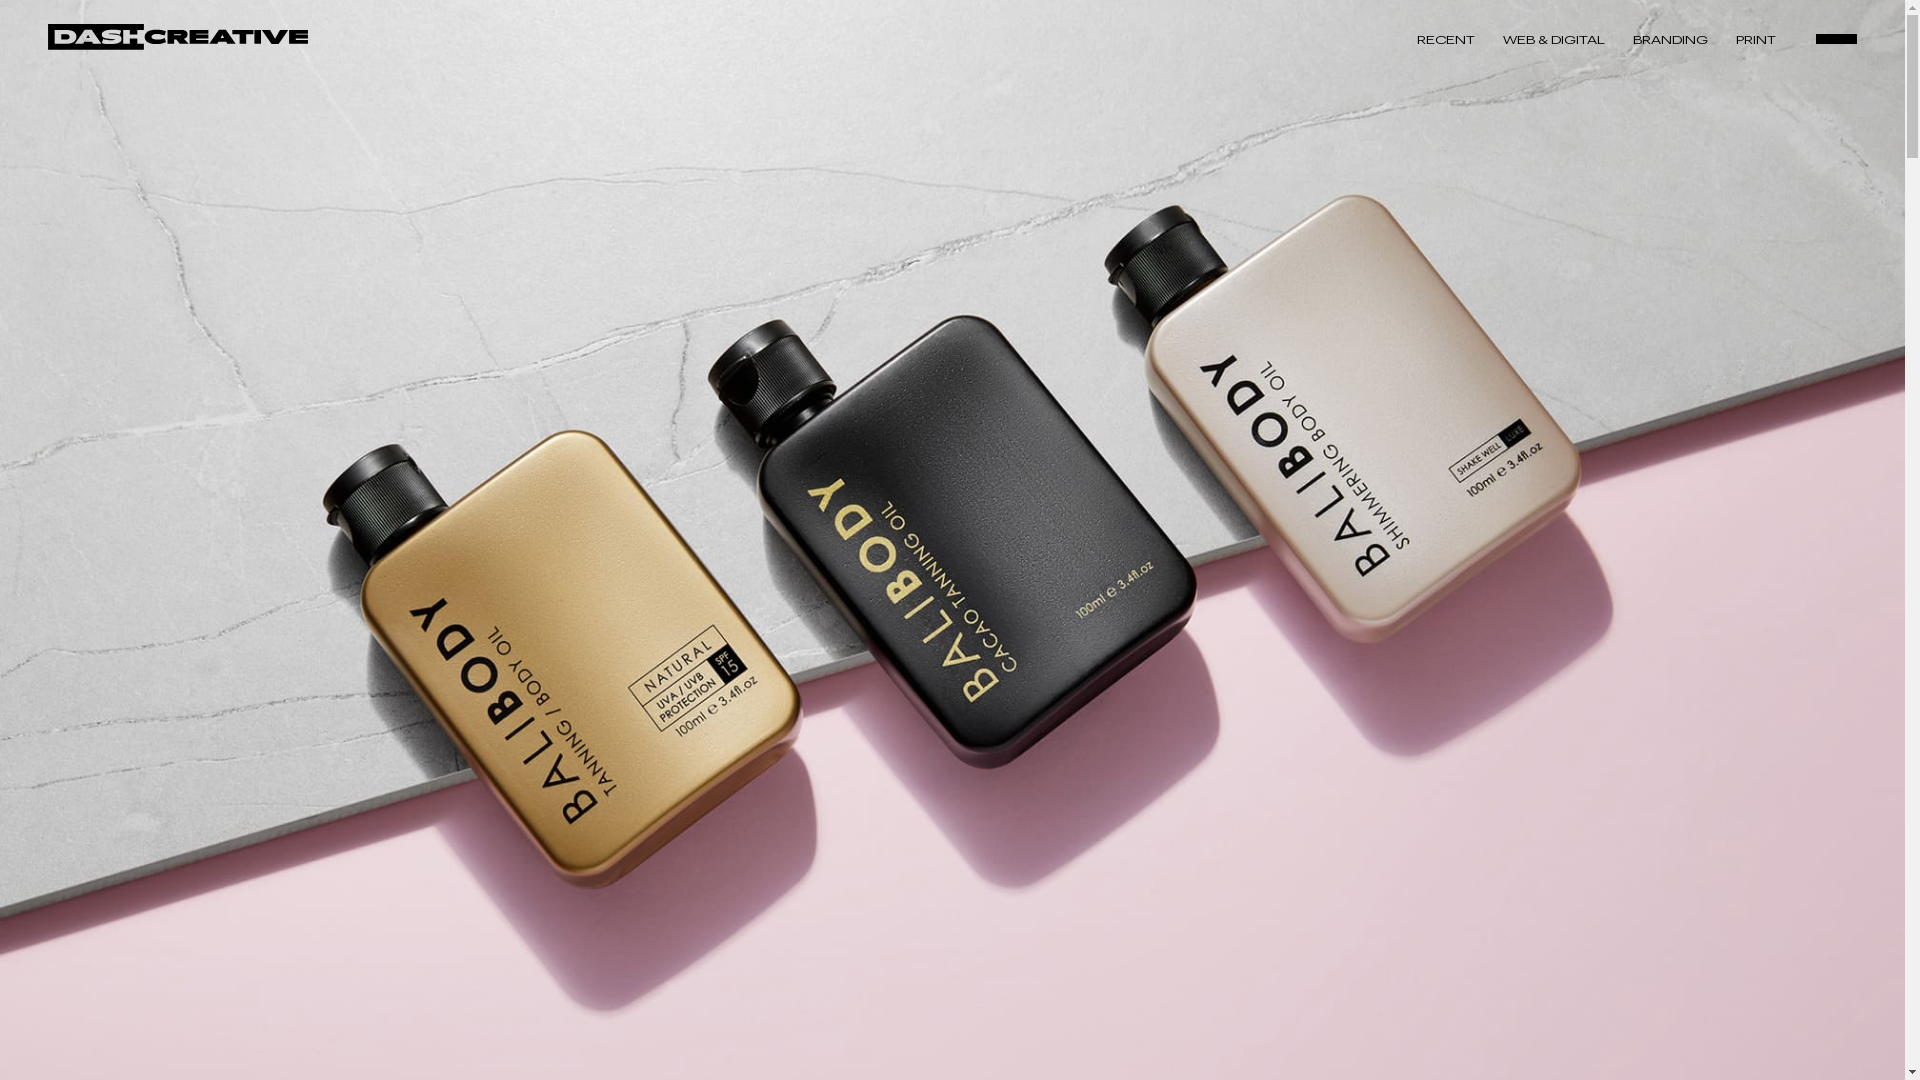  Describe the element at coordinates (1555, 894) in the screenshot. I see `Subscribe` at that location.